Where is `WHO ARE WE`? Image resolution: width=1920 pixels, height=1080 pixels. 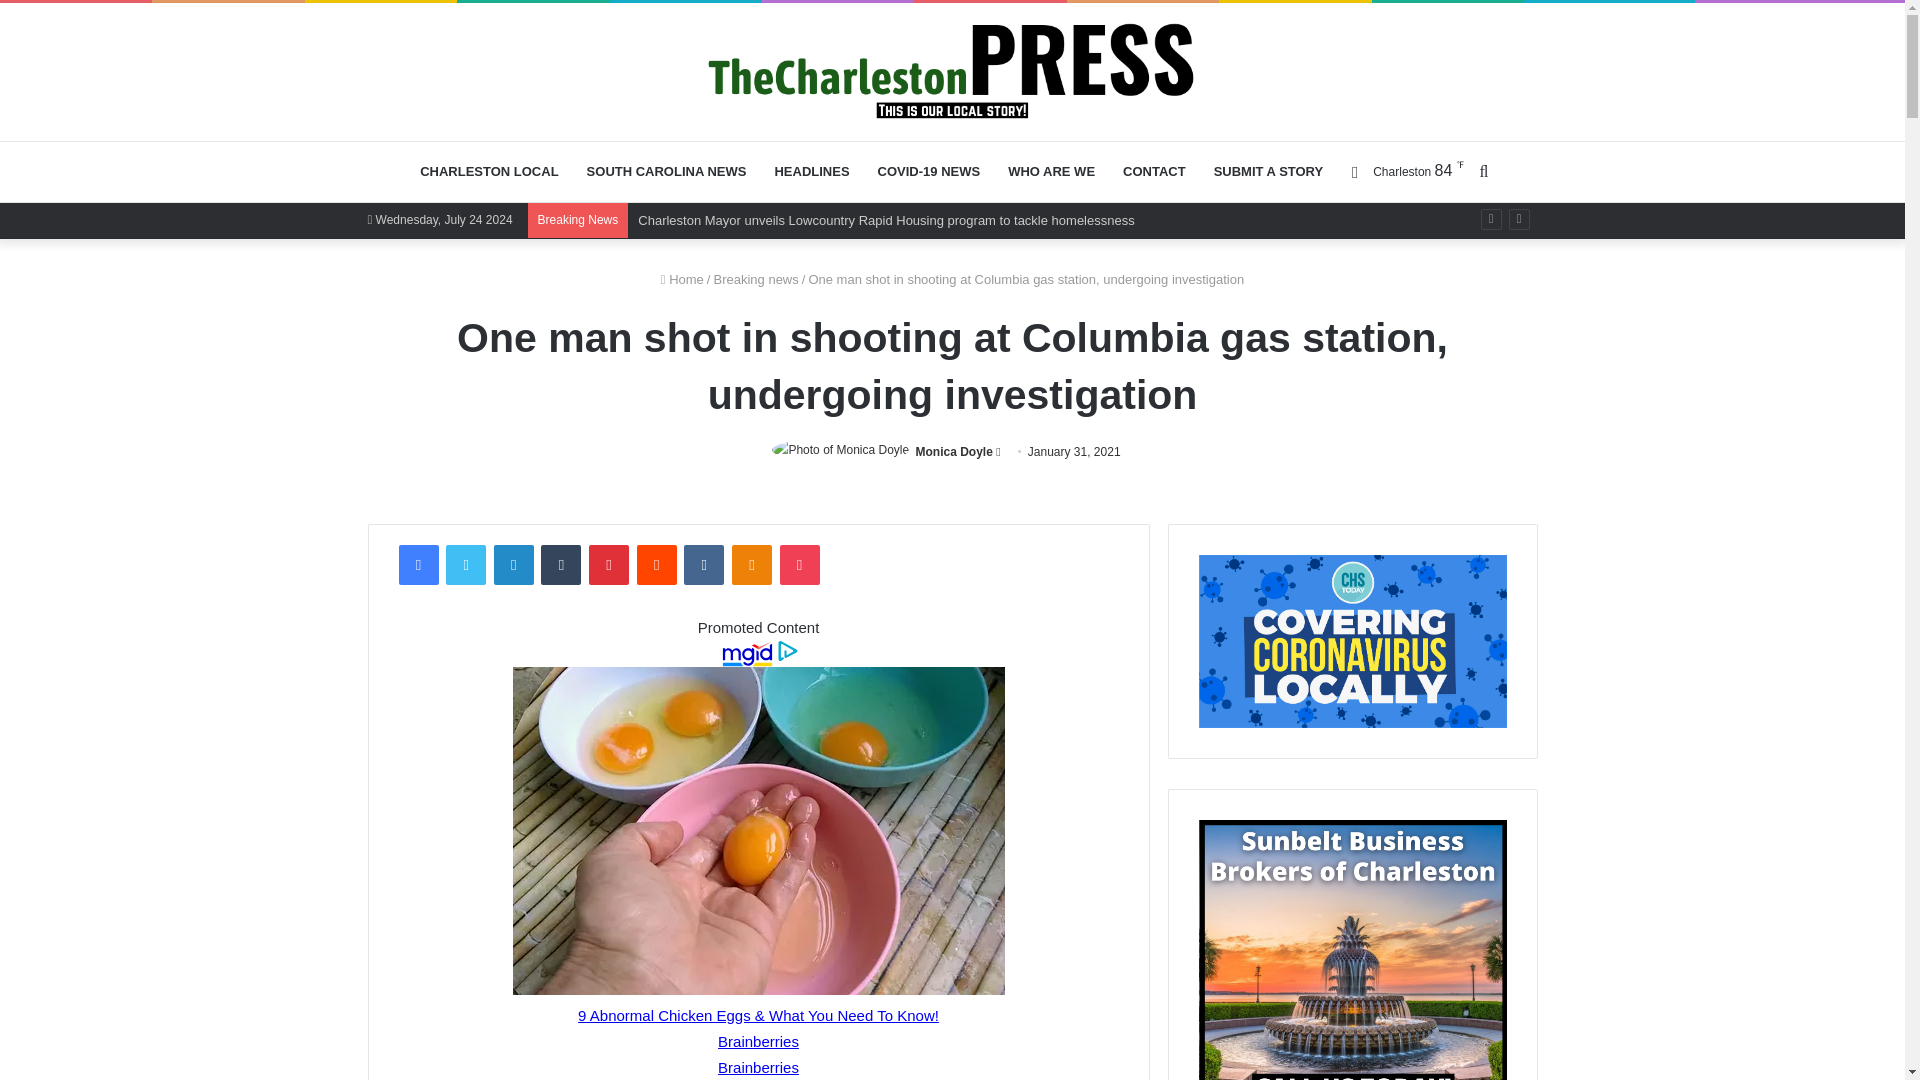 WHO ARE WE is located at coordinates (1052, 171).